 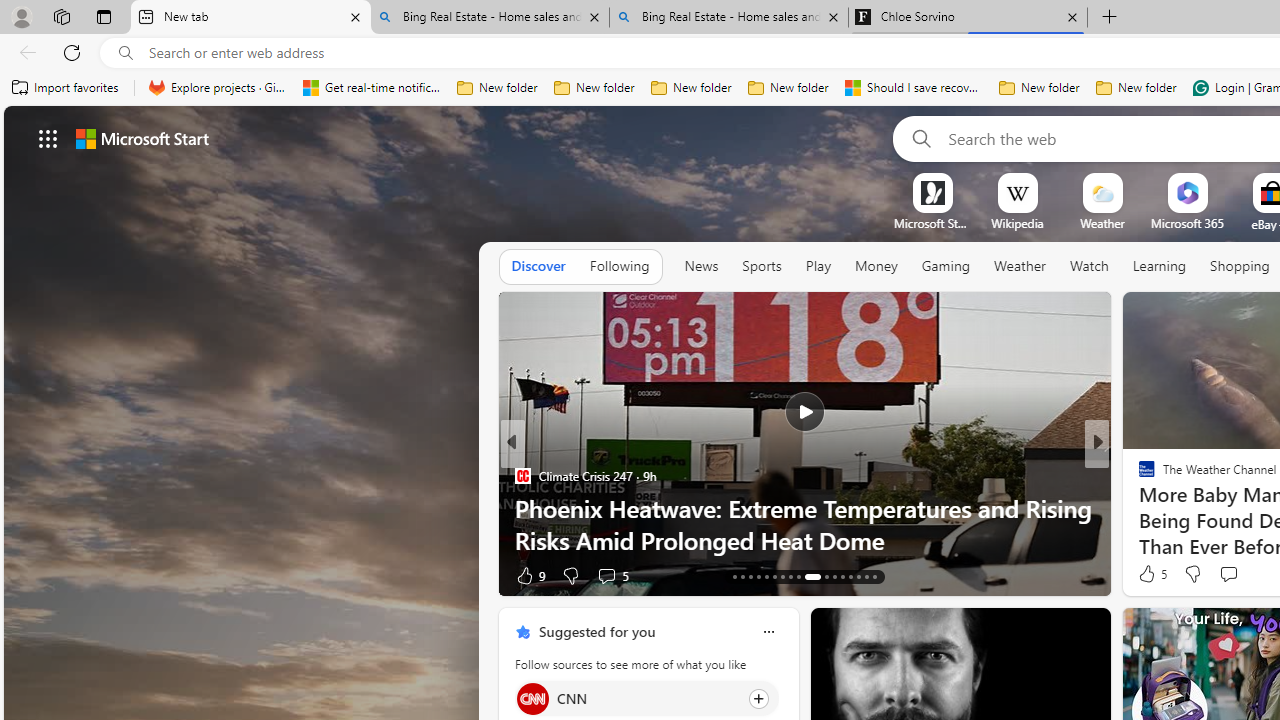 What do you see at coordinates (1241, 574) in the screenshot?
I see `View comments 6 Comment` at bounding box center [1241, 574].